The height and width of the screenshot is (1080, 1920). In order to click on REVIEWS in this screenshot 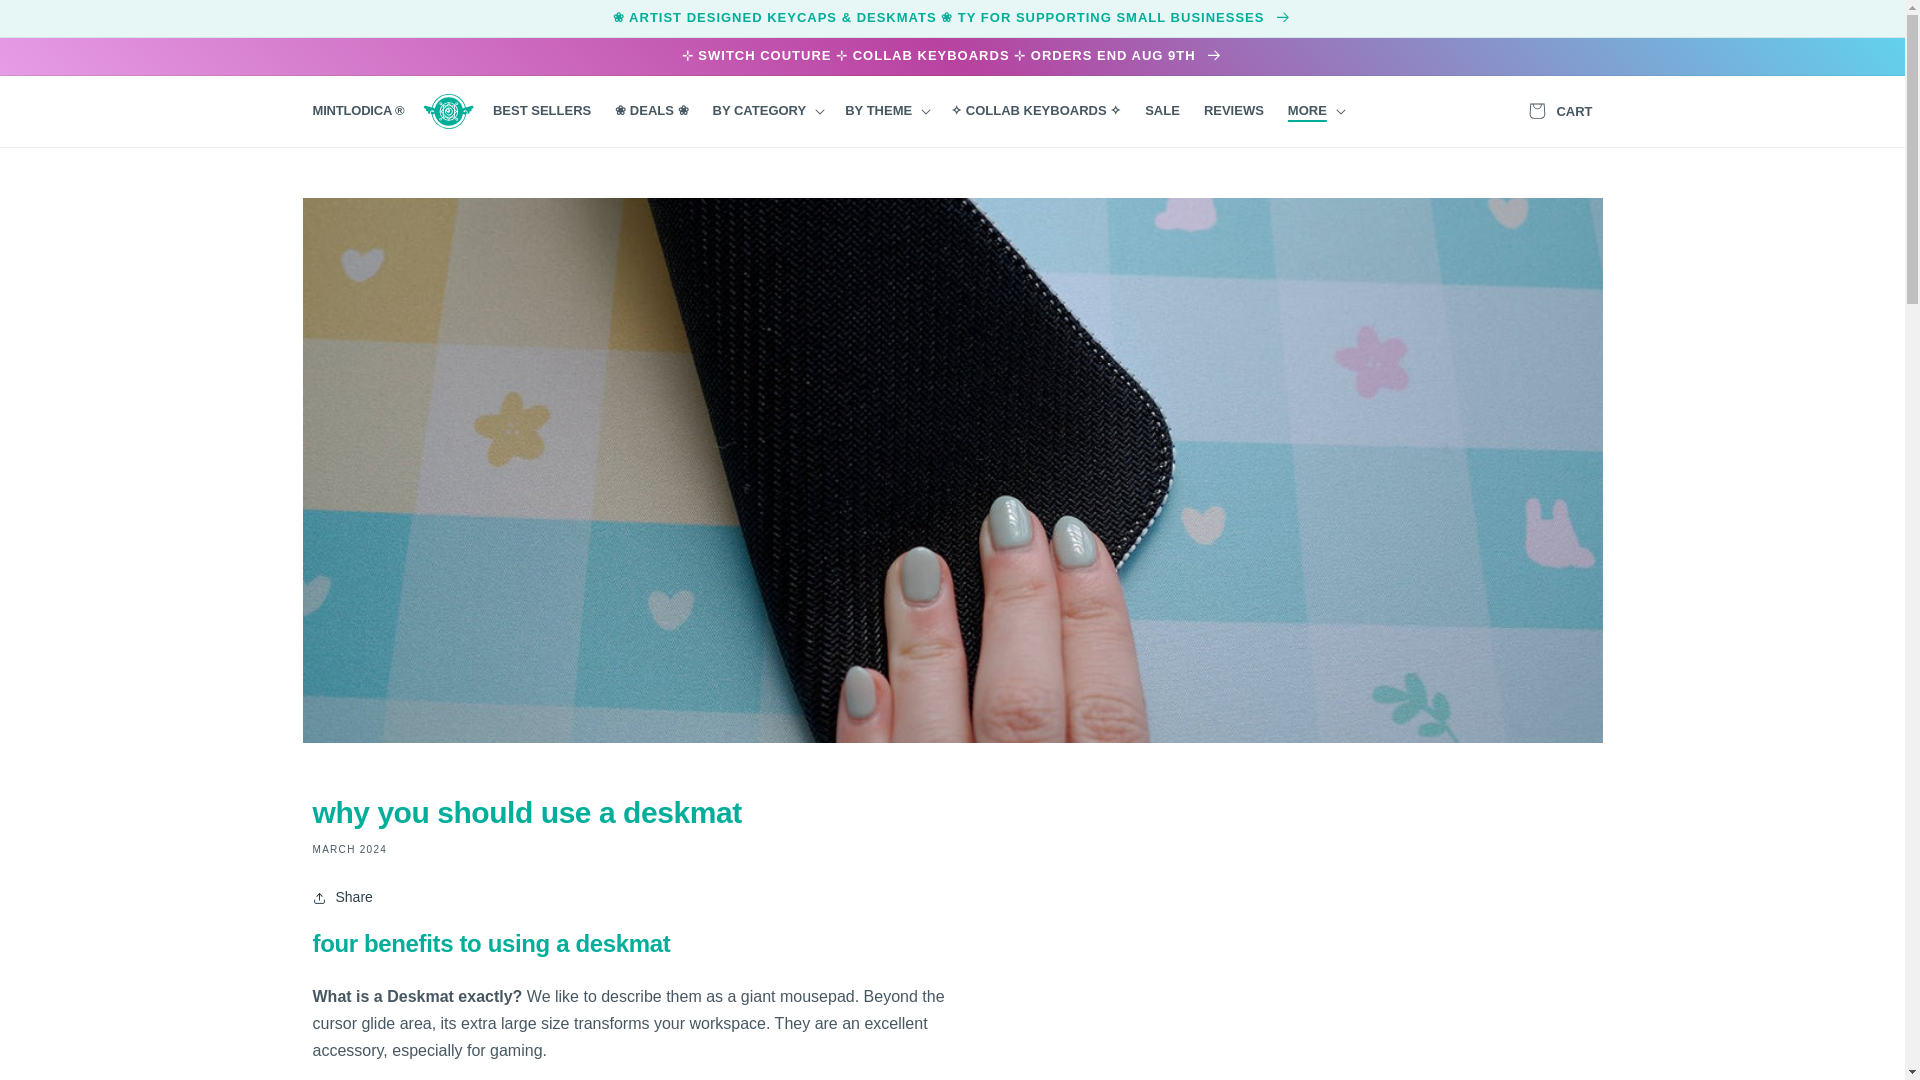, I will do `click(1234, 110)`.